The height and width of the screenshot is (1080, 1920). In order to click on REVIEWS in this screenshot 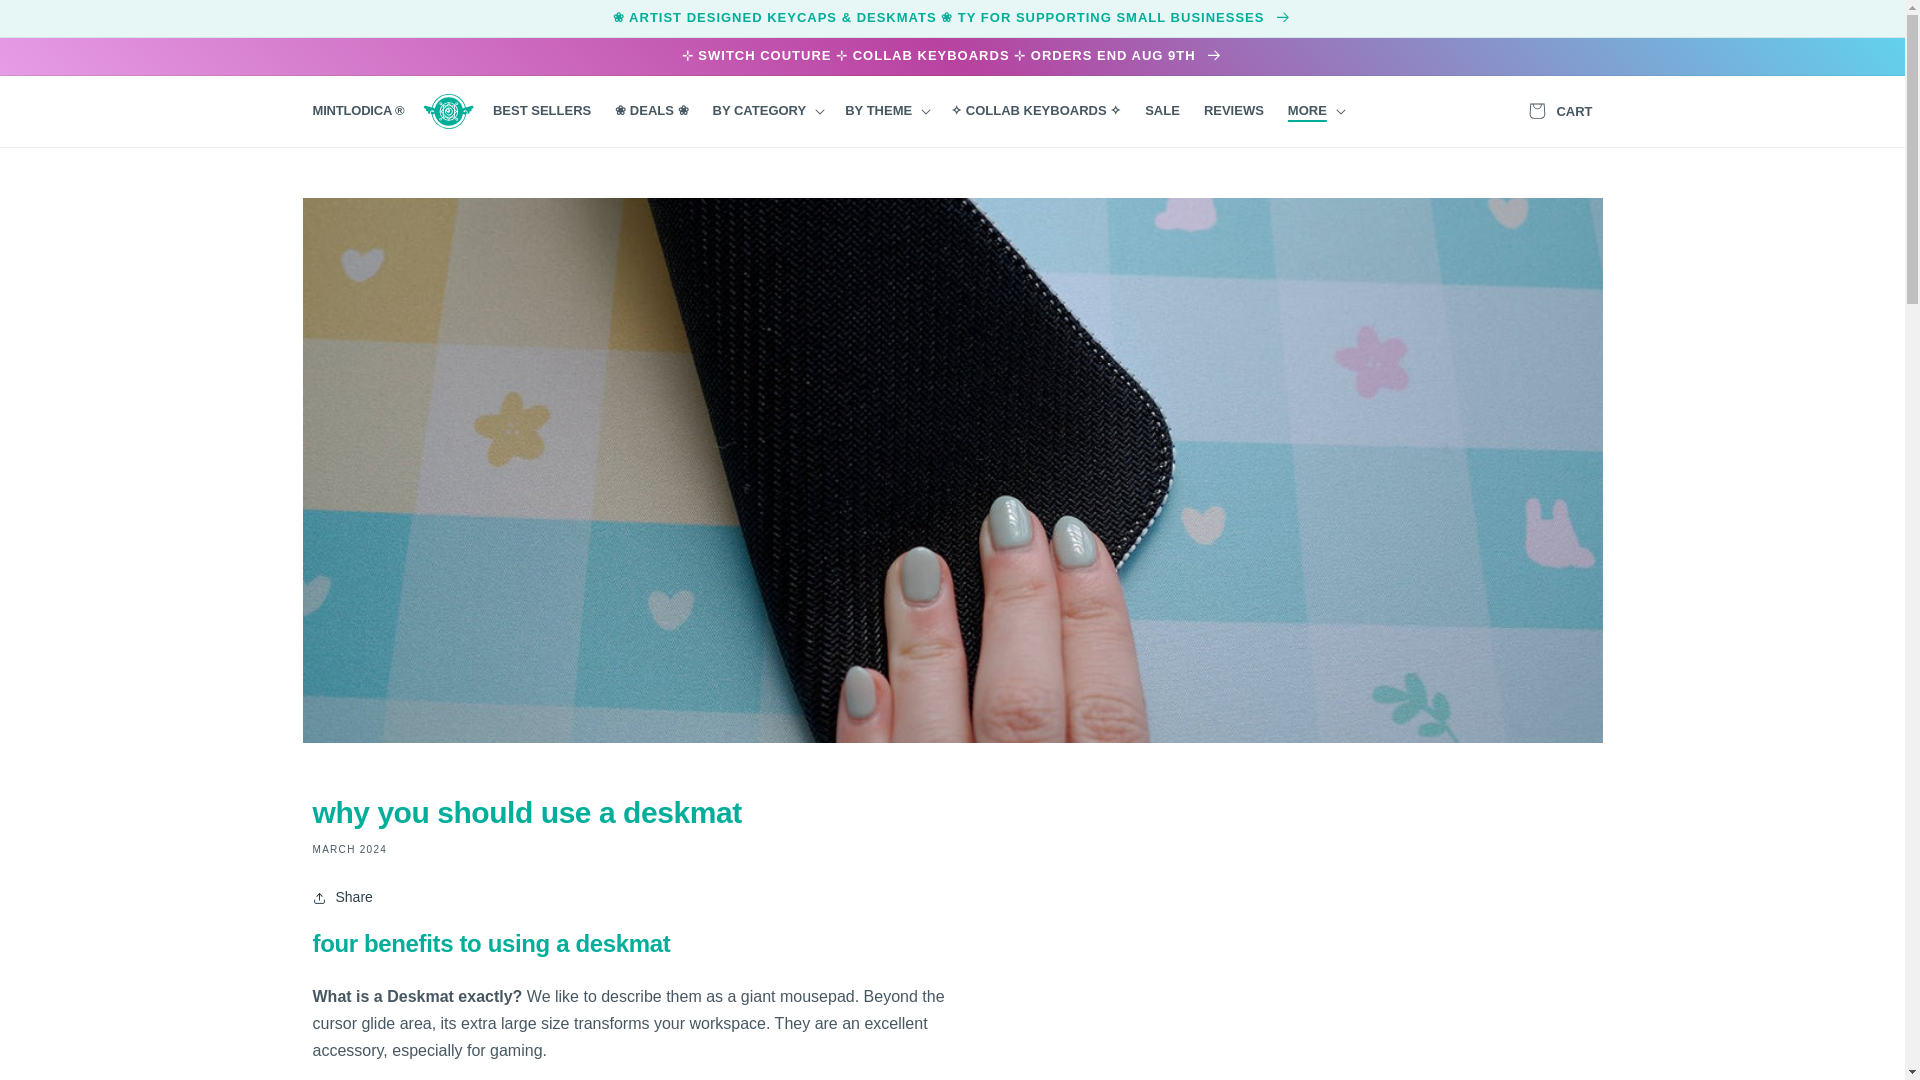, I will do `click(1234, 110)`.